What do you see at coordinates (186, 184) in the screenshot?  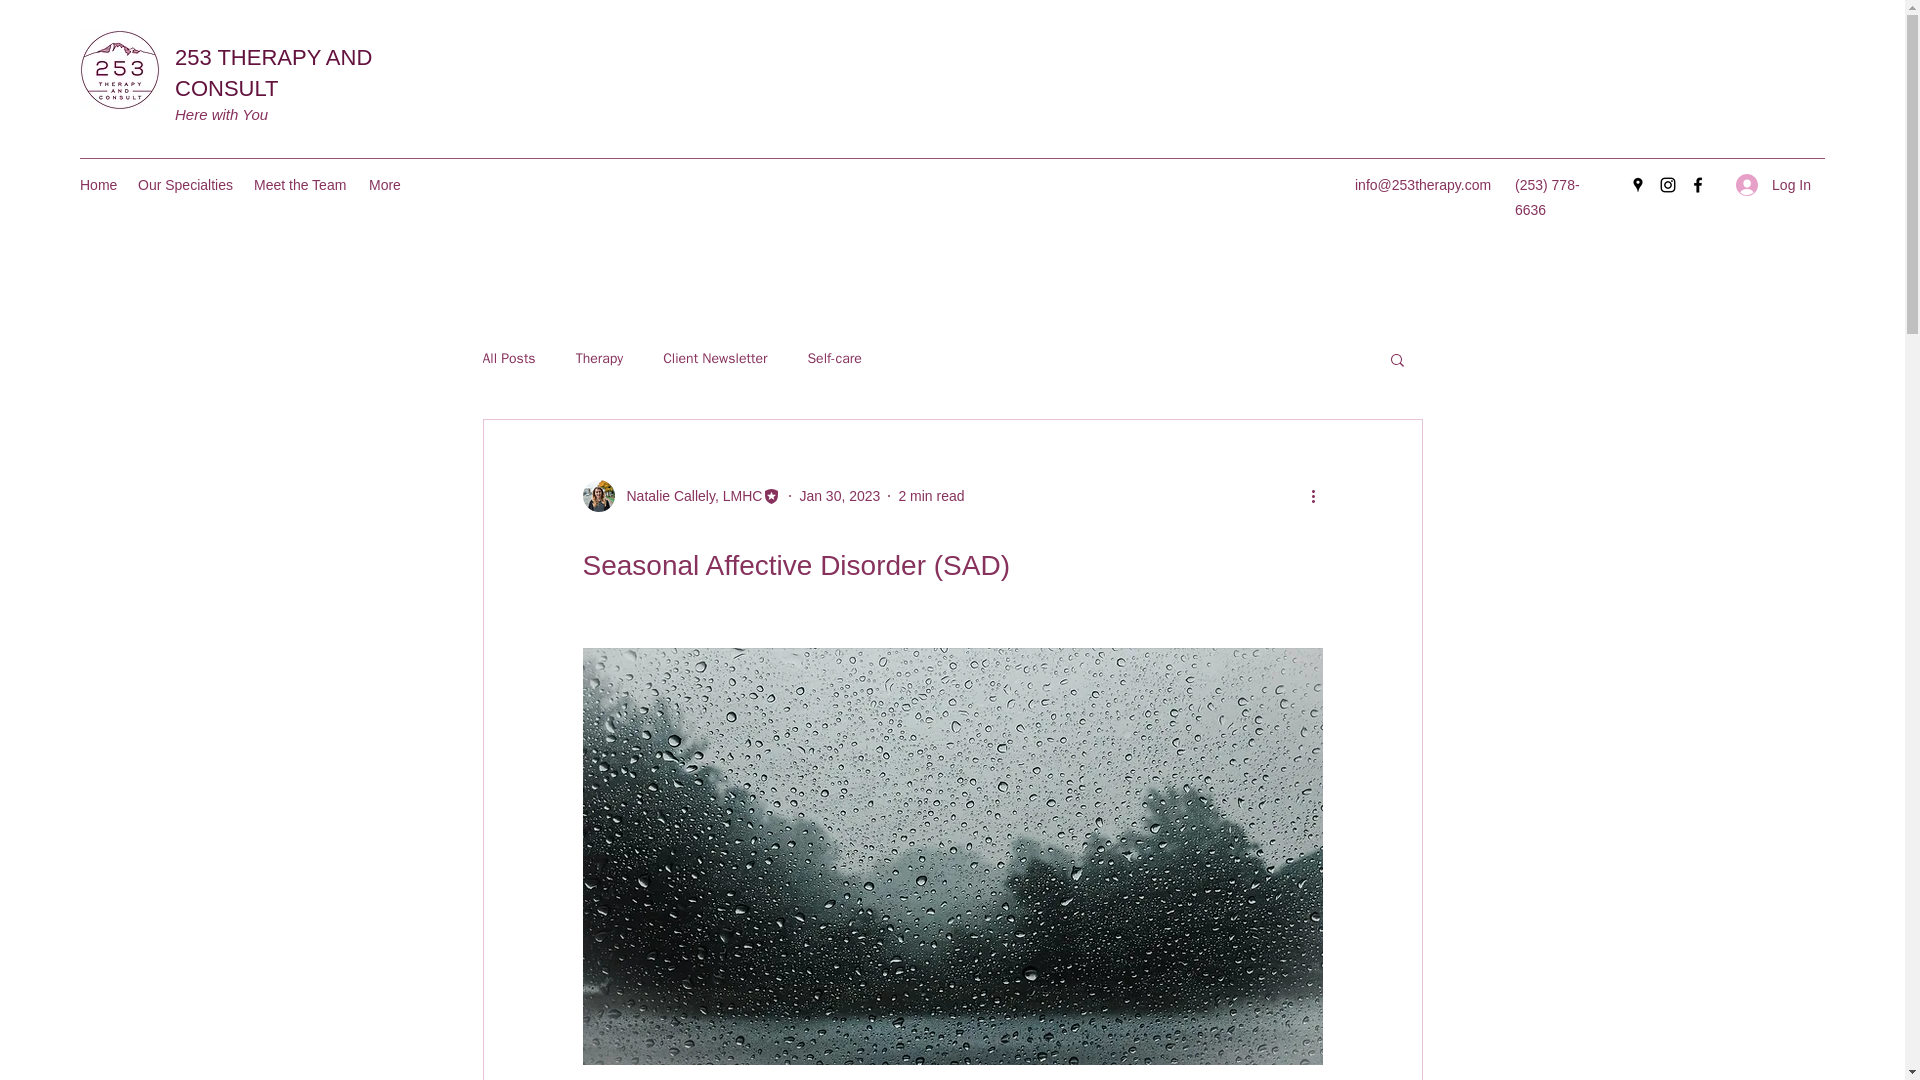 I see `Our Specialties` at bounding box center [186, 184].